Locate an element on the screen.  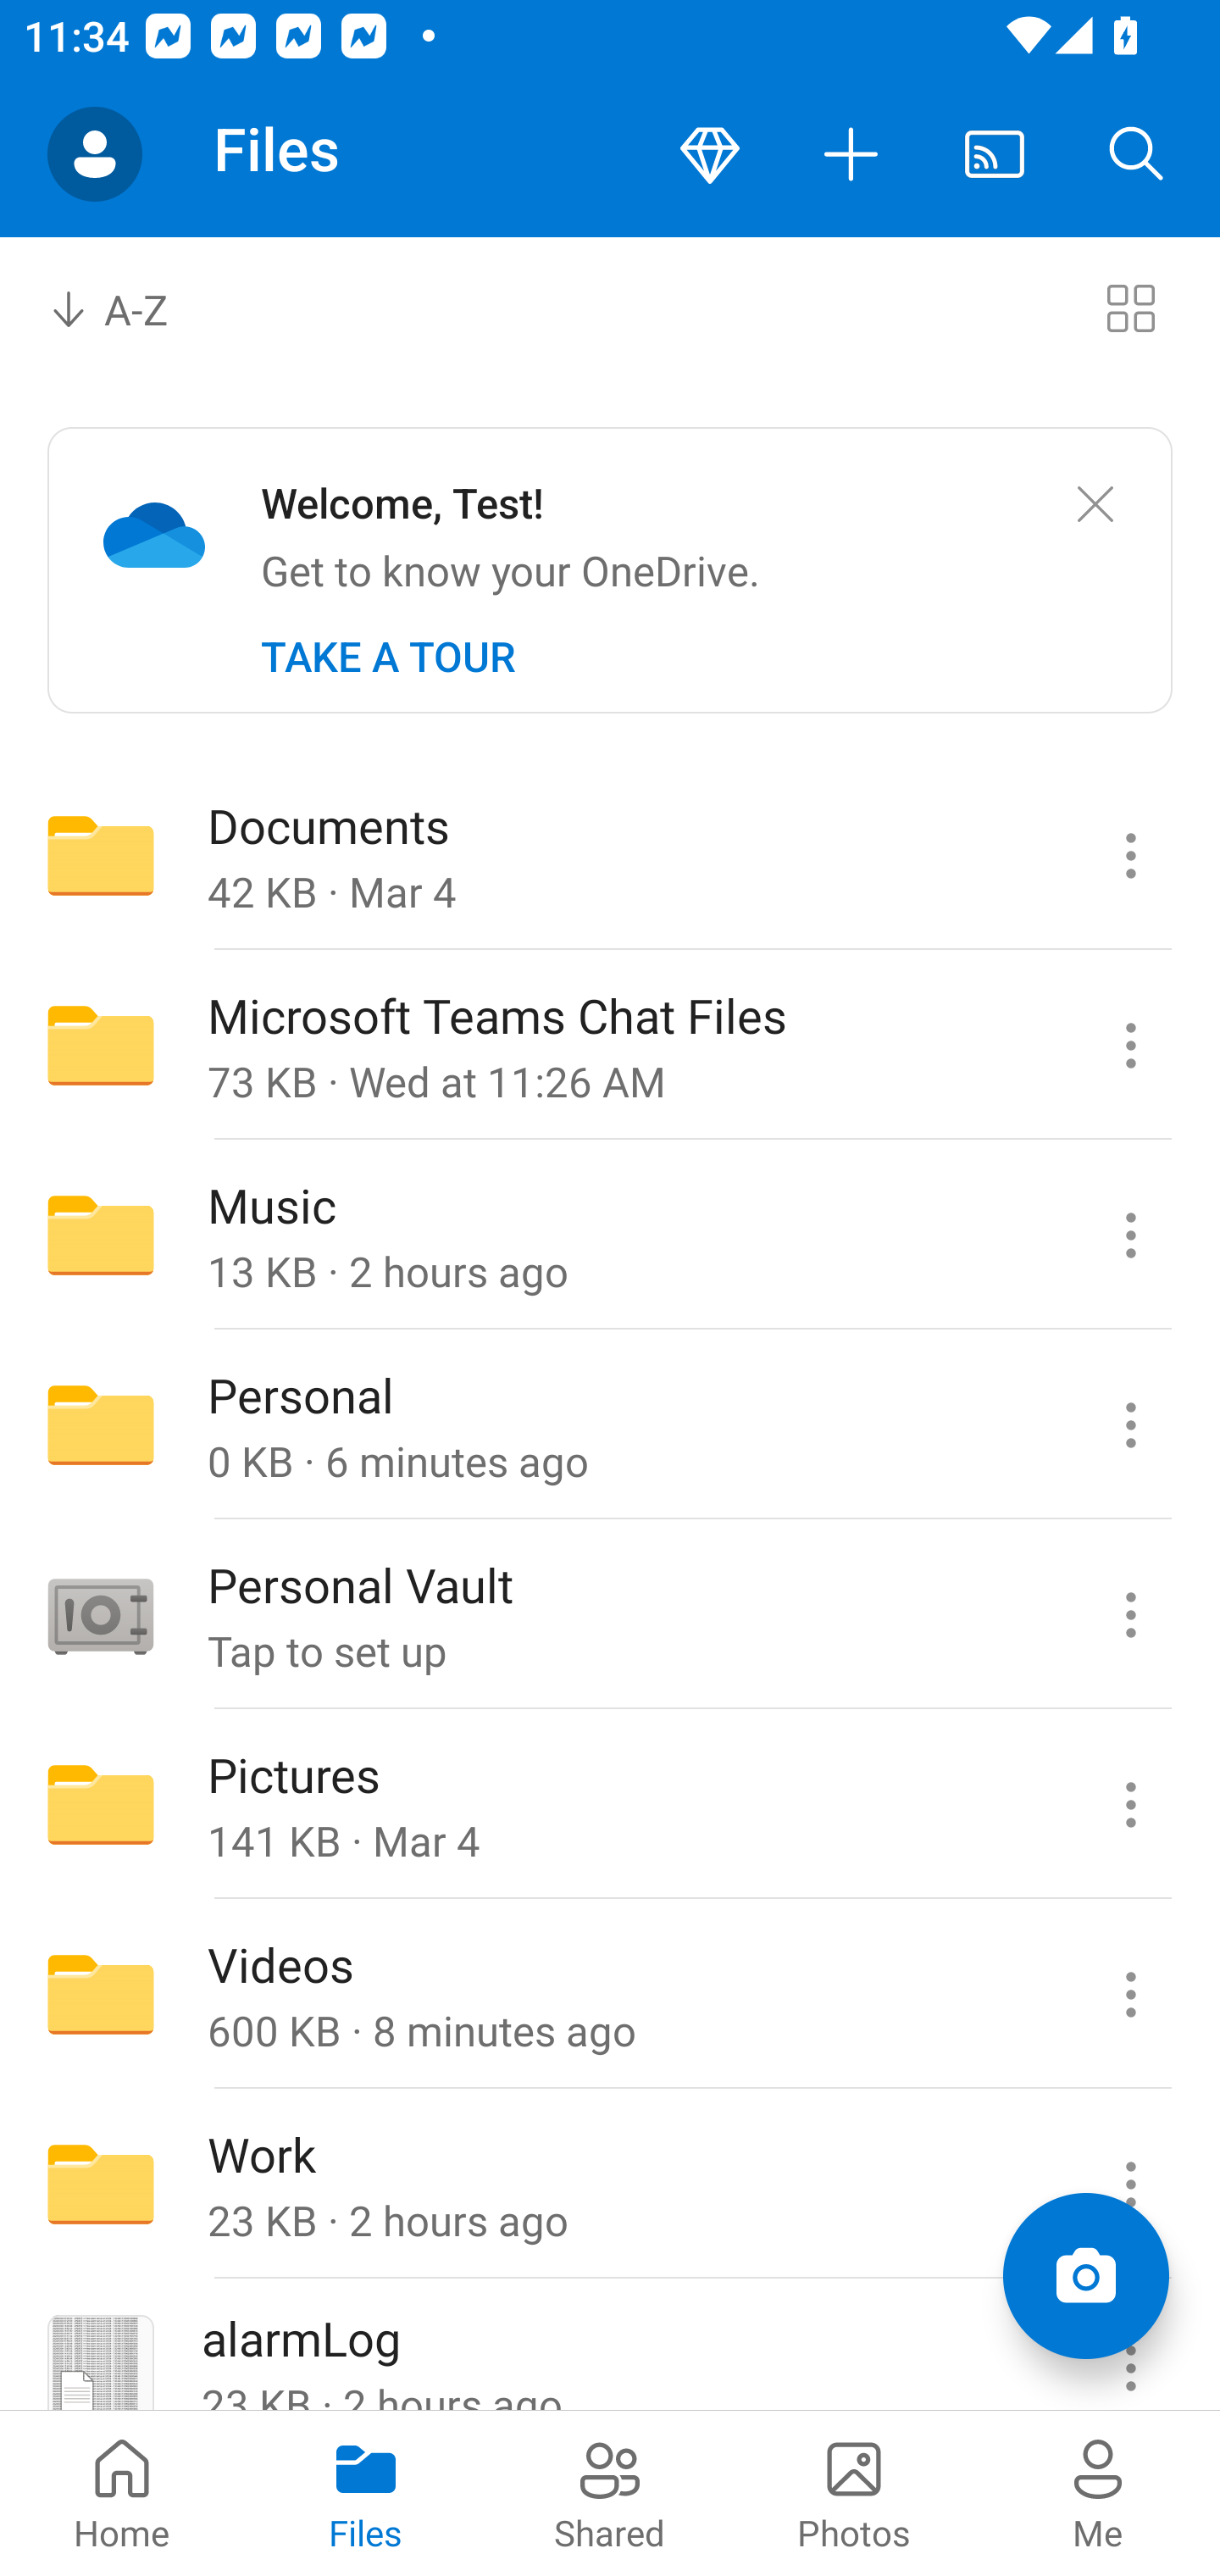
Add items Scan is located at coordinates (1085, 2276).